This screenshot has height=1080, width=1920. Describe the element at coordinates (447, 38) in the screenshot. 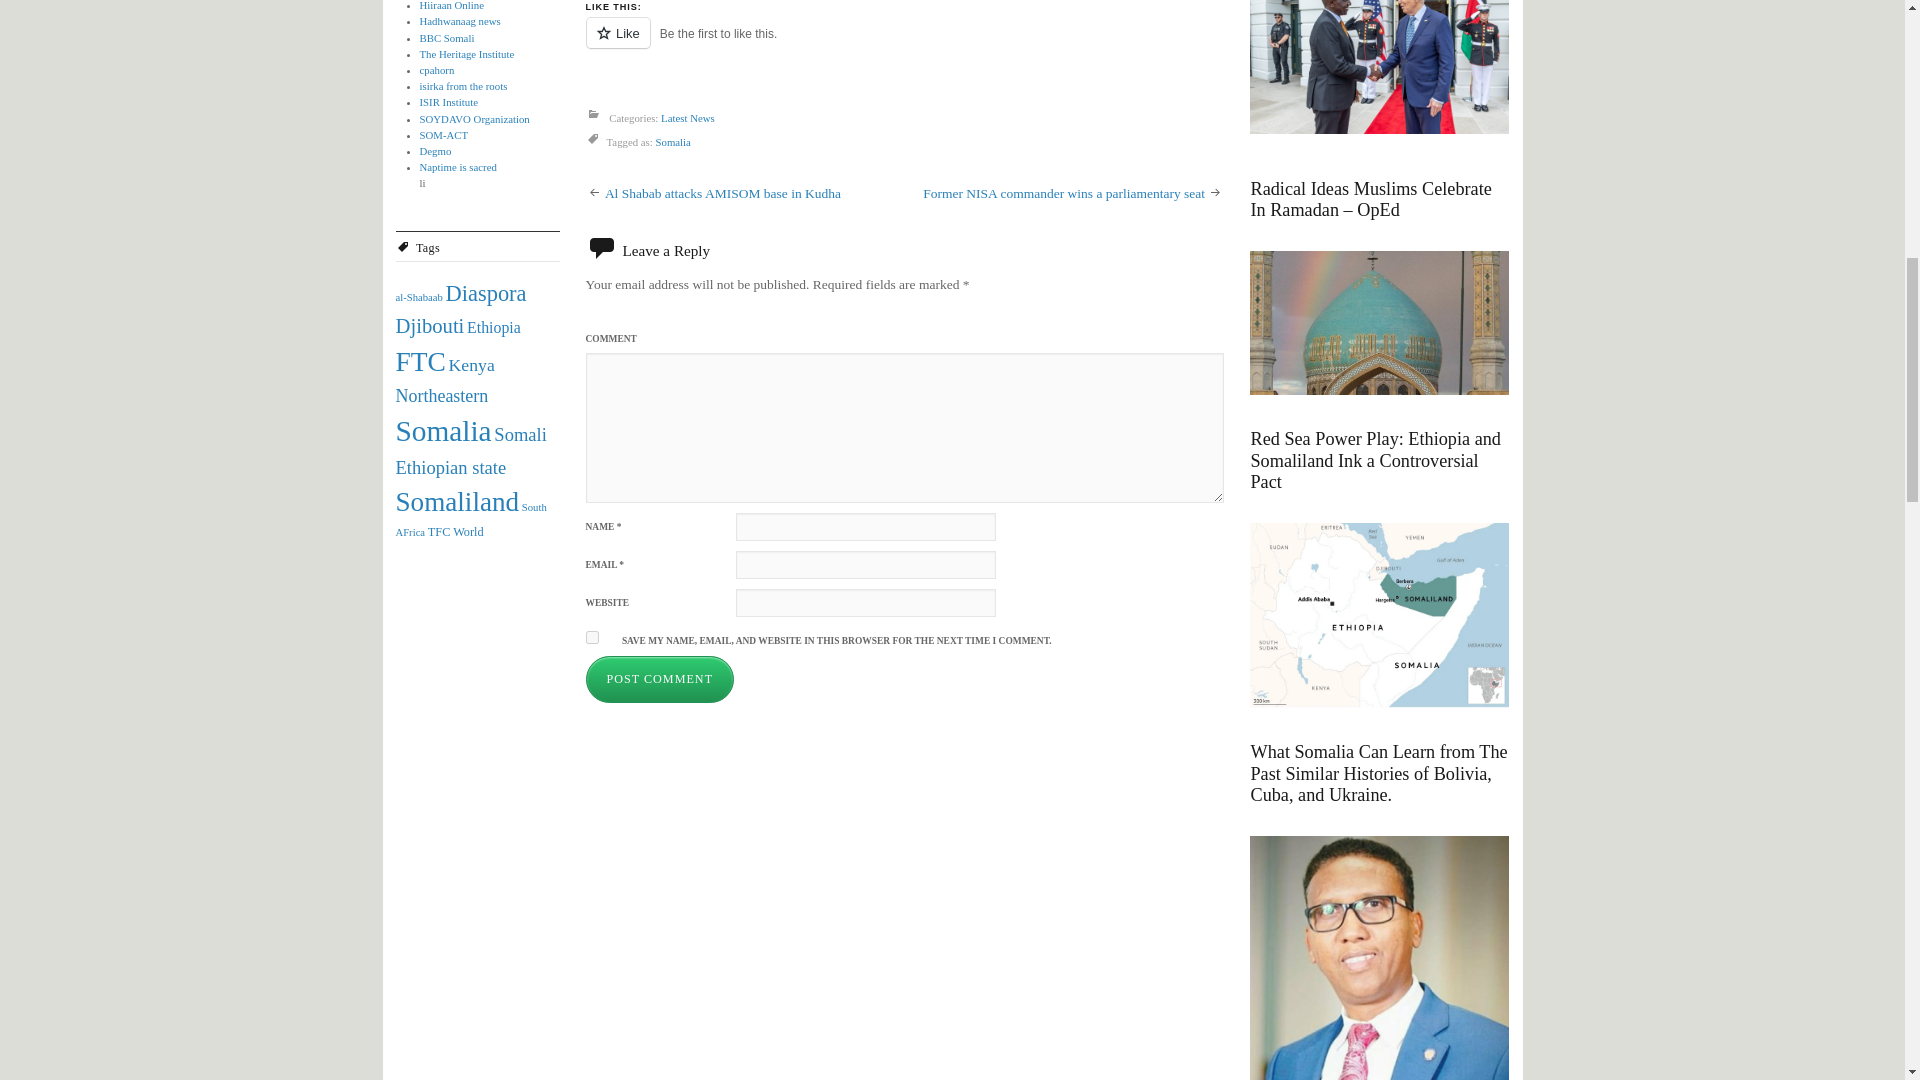

I see `BBC Somali` at that location.